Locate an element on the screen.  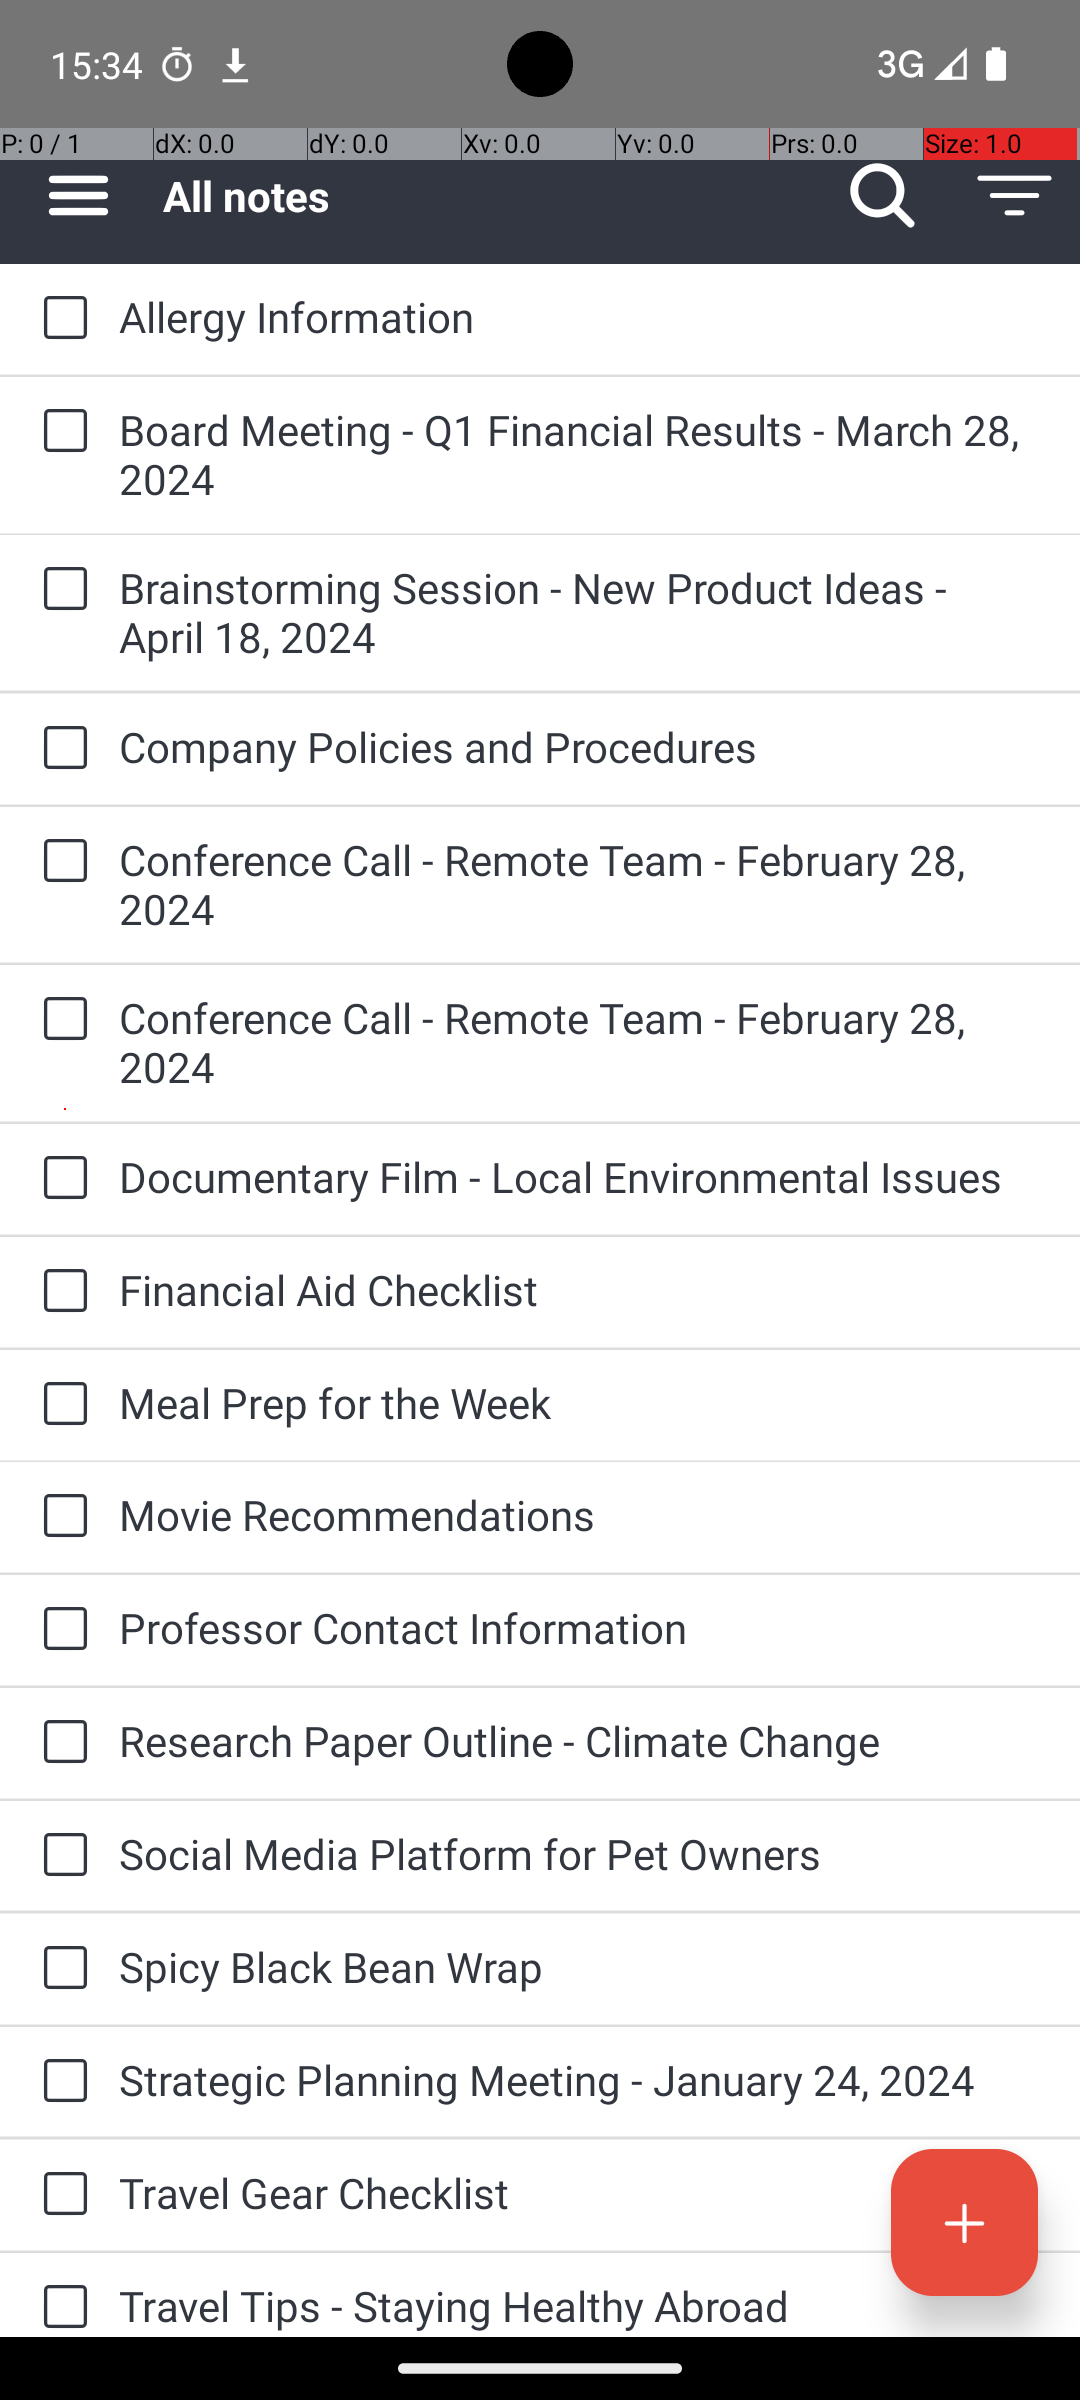
to-do: Strategic Planning Meeting - January 24, 2024 is located at coordinates (60, 2082).